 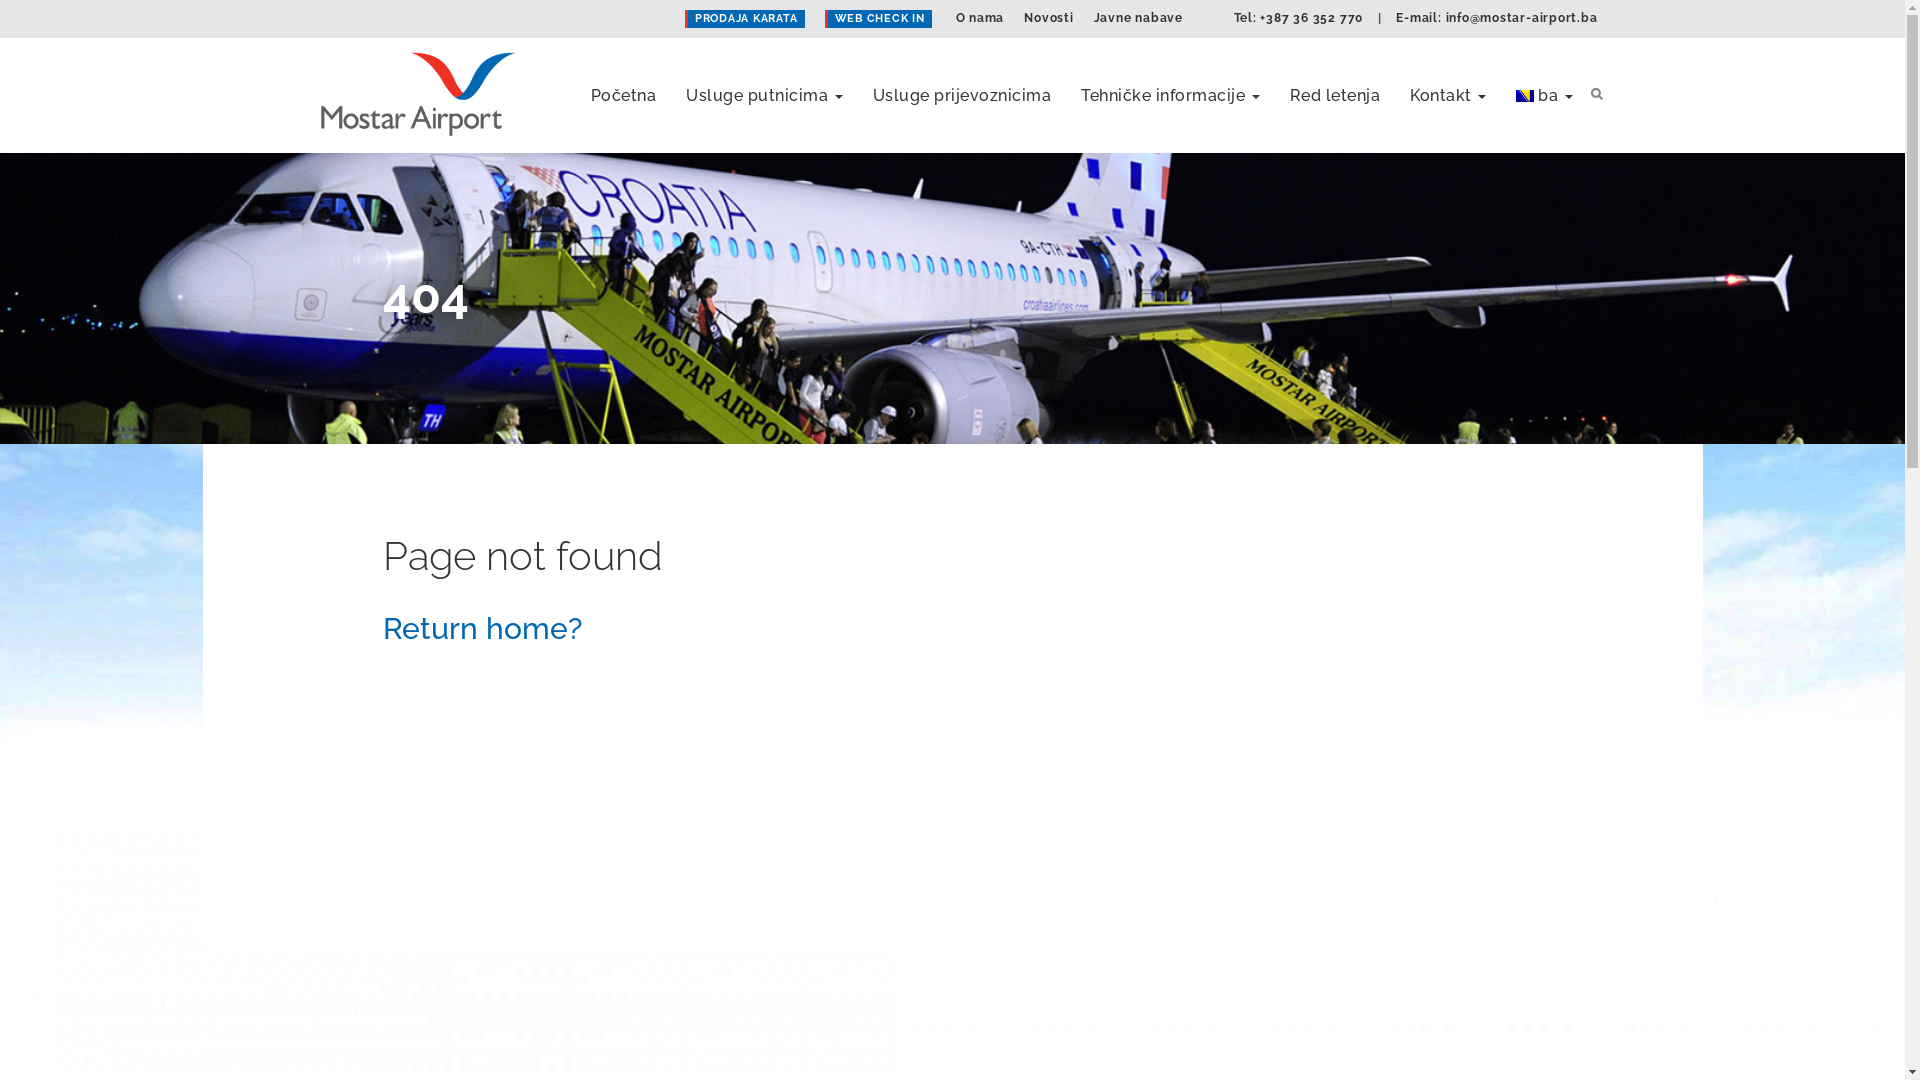 I want to click on Return home?, so click(x=482, y=628).